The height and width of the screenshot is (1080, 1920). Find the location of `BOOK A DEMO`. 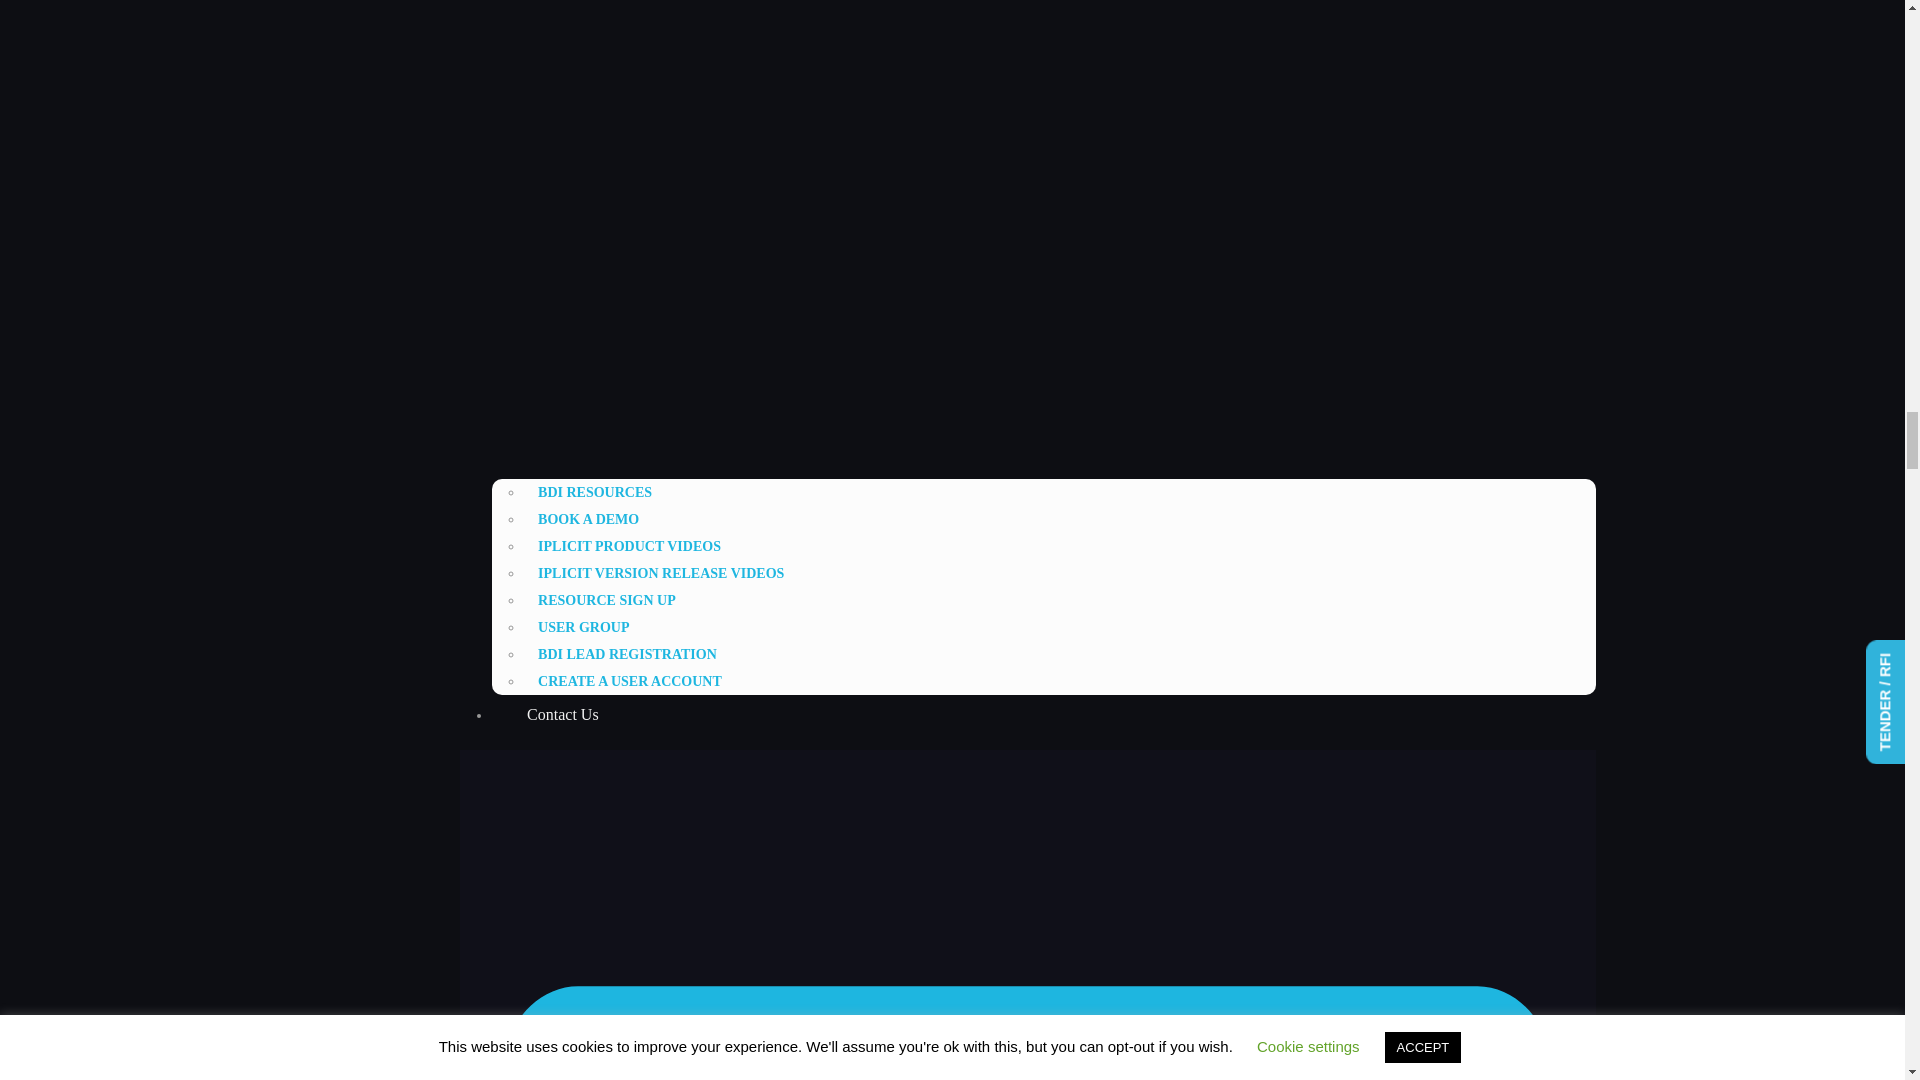

BOOK A DEMO is located at coordinates (588, 519).